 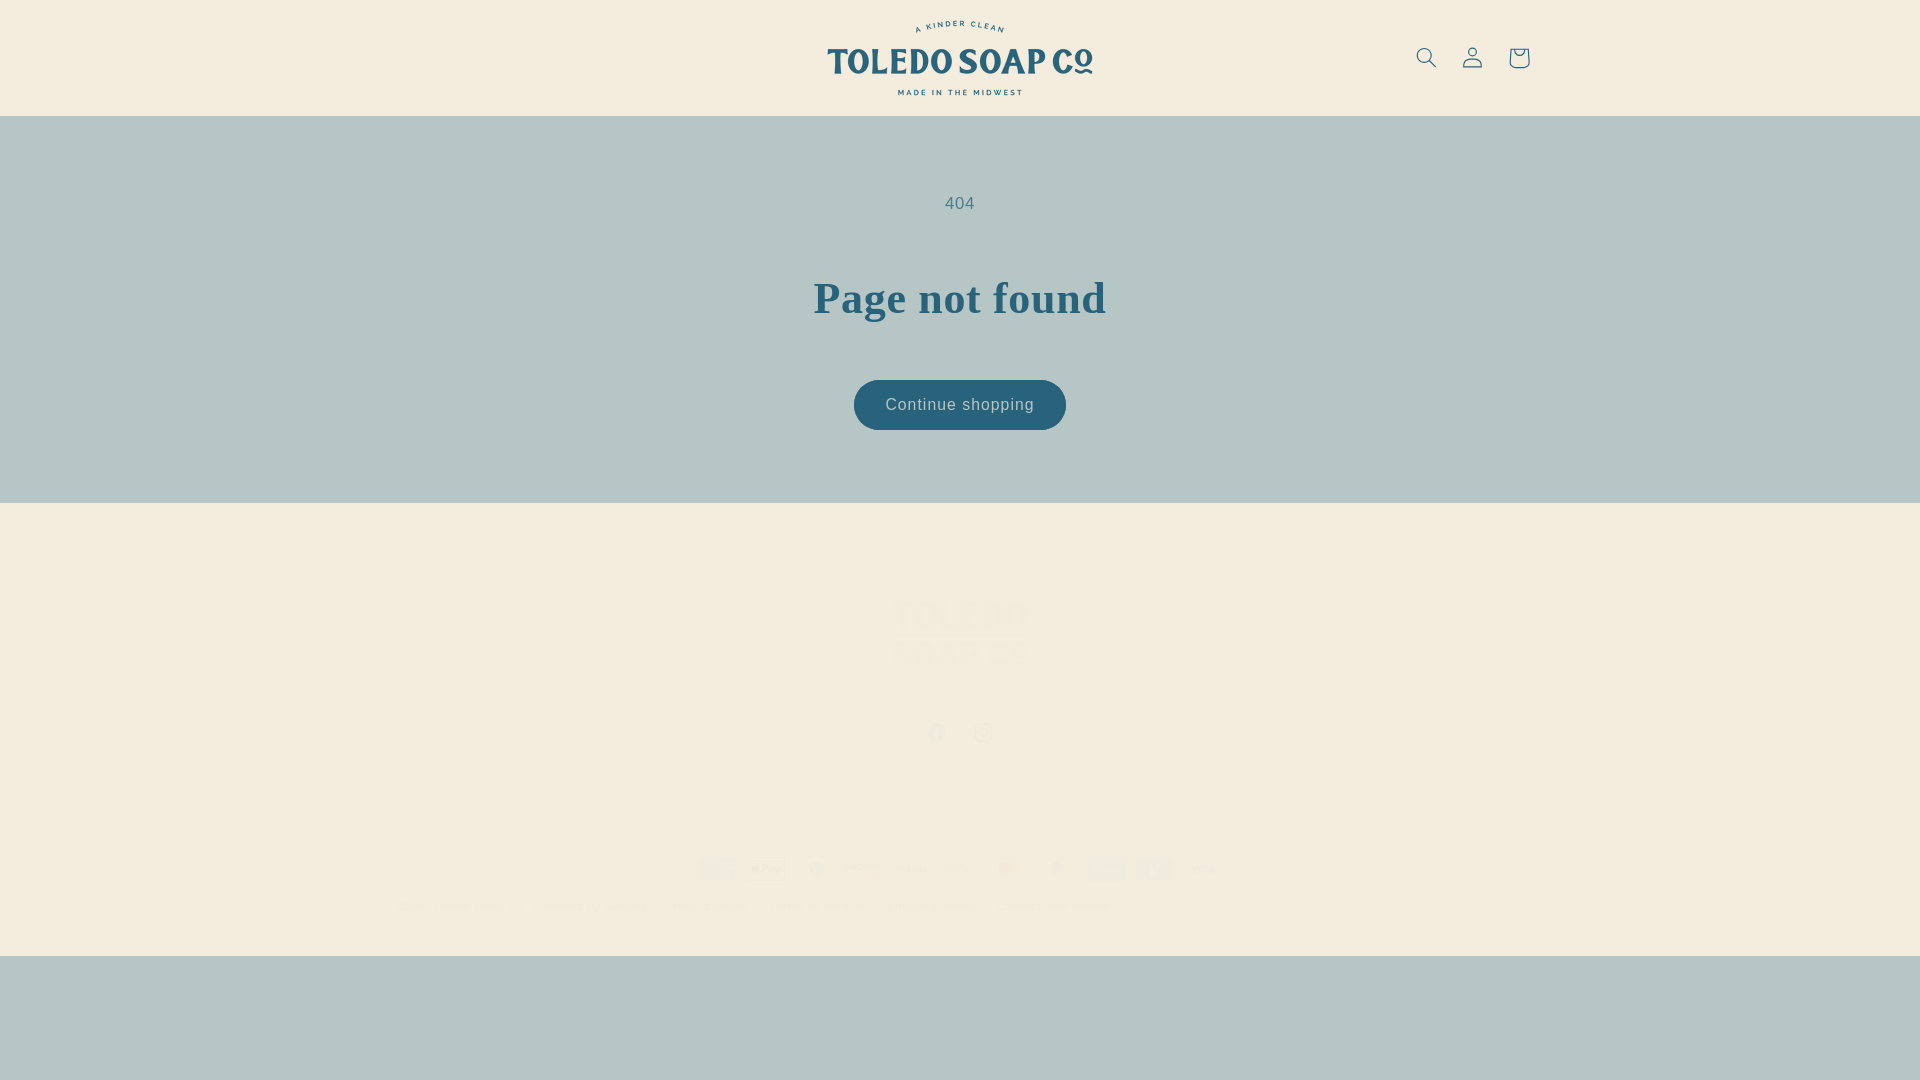 What do you see at coordinates (983, 732) in the screenshot?
I see `Instagram` at bounding box center [983, 732].